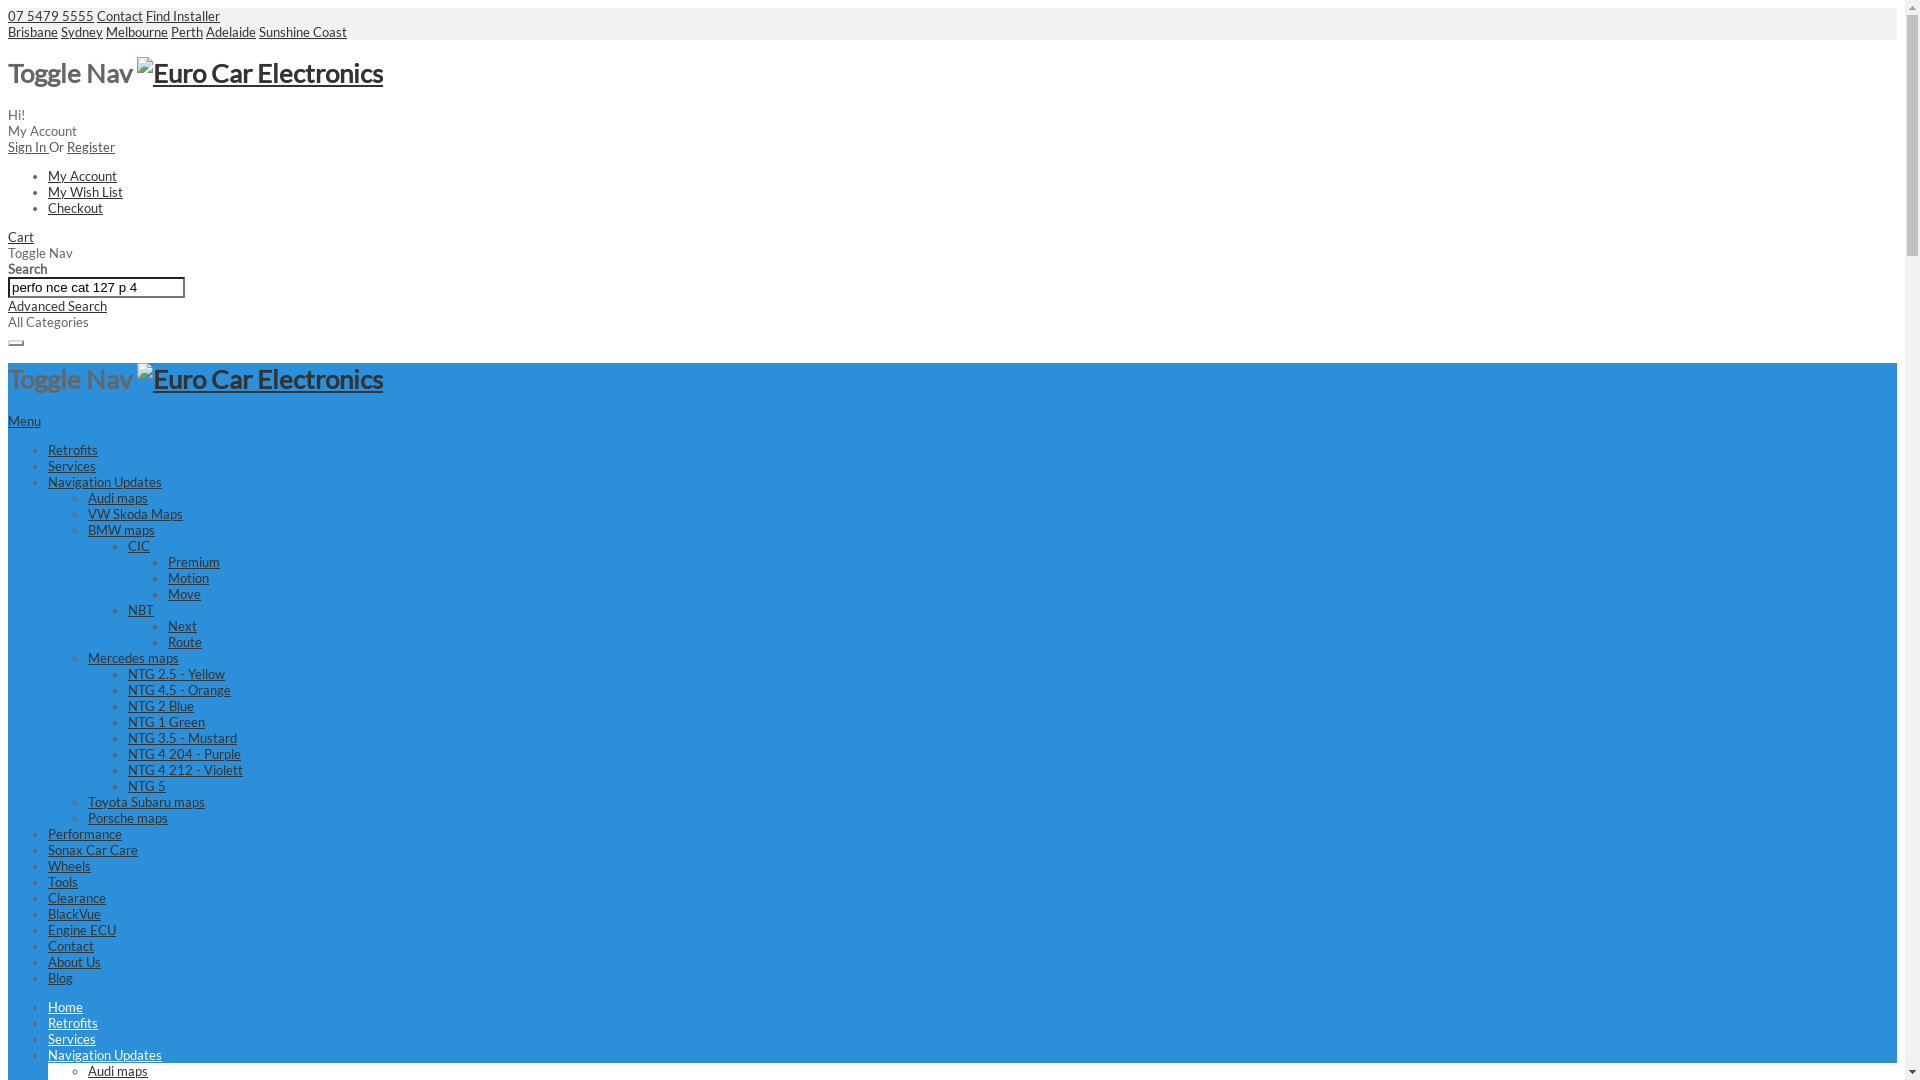 This screenshot has width=1920, height=1080. I want to click on Sonax Car Care, so click(93, 850).